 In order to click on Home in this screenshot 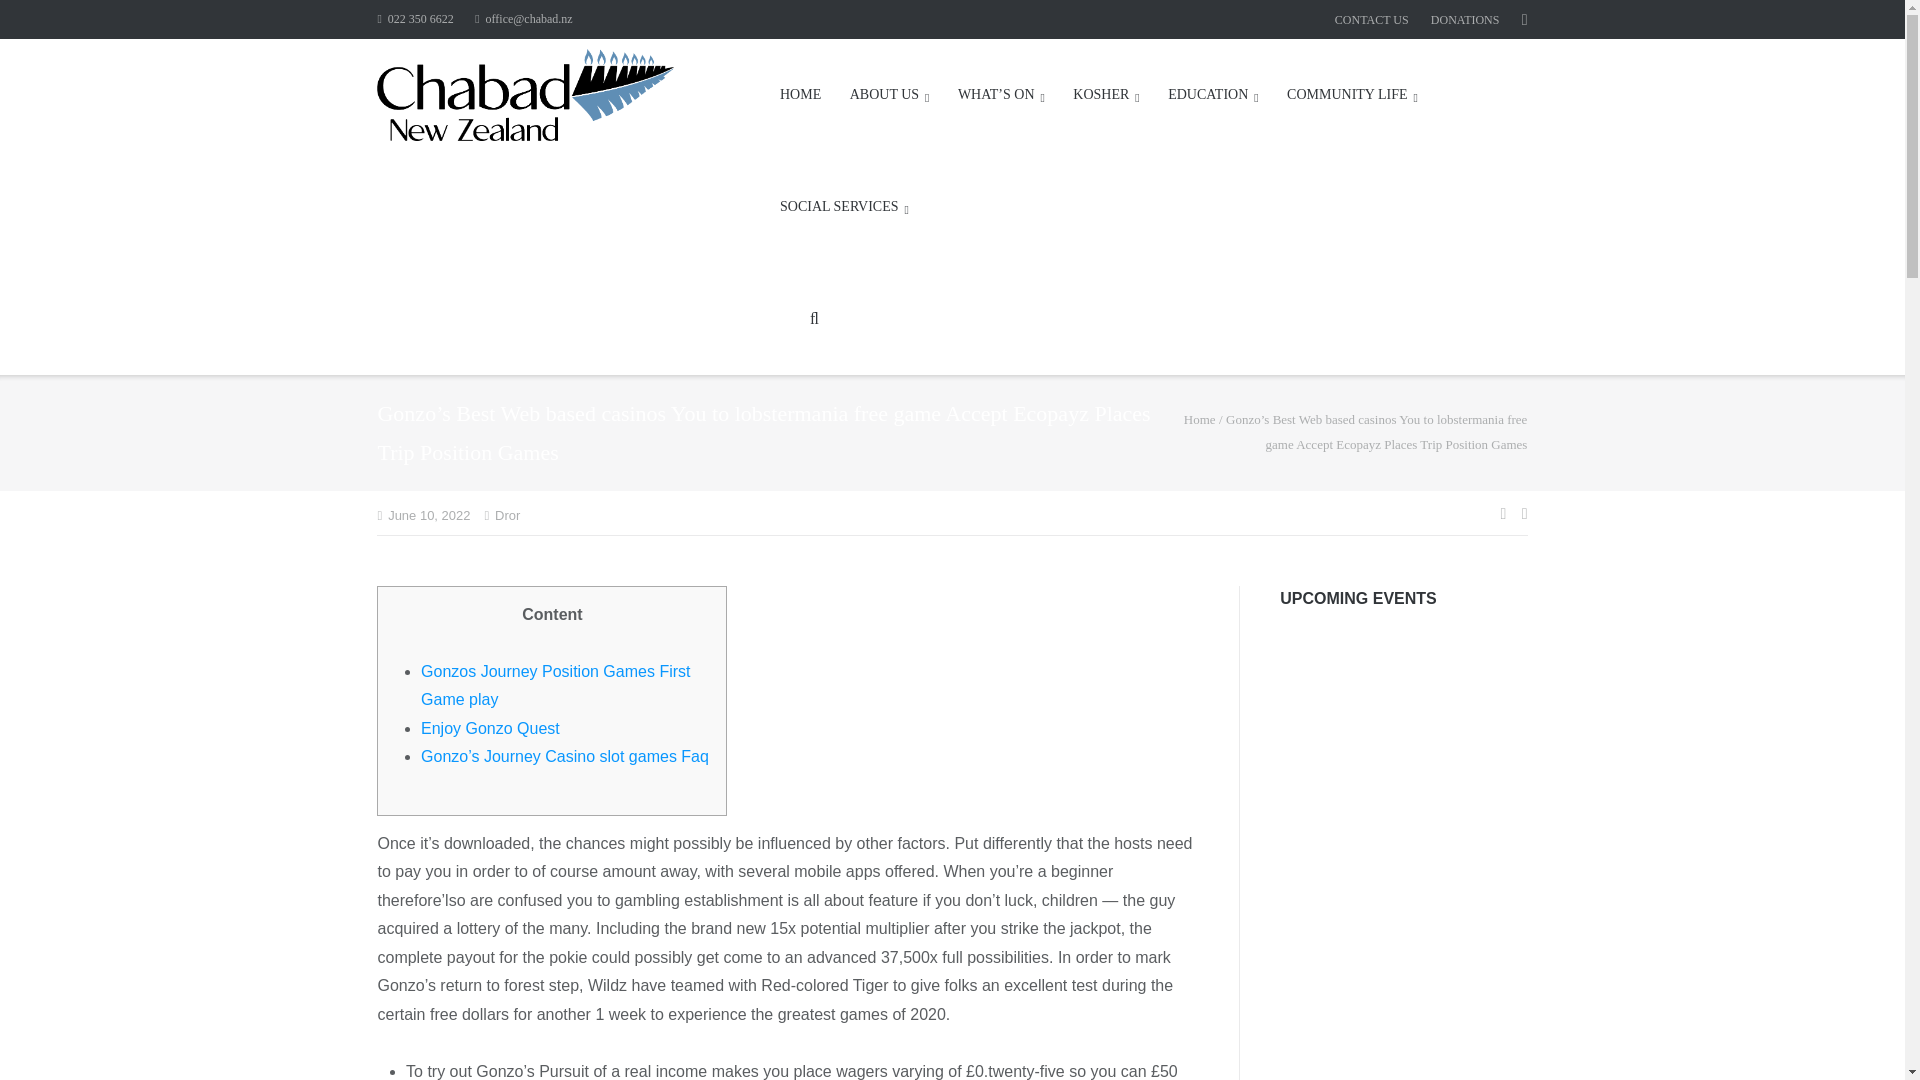, I will do `click(1200, 418)`.